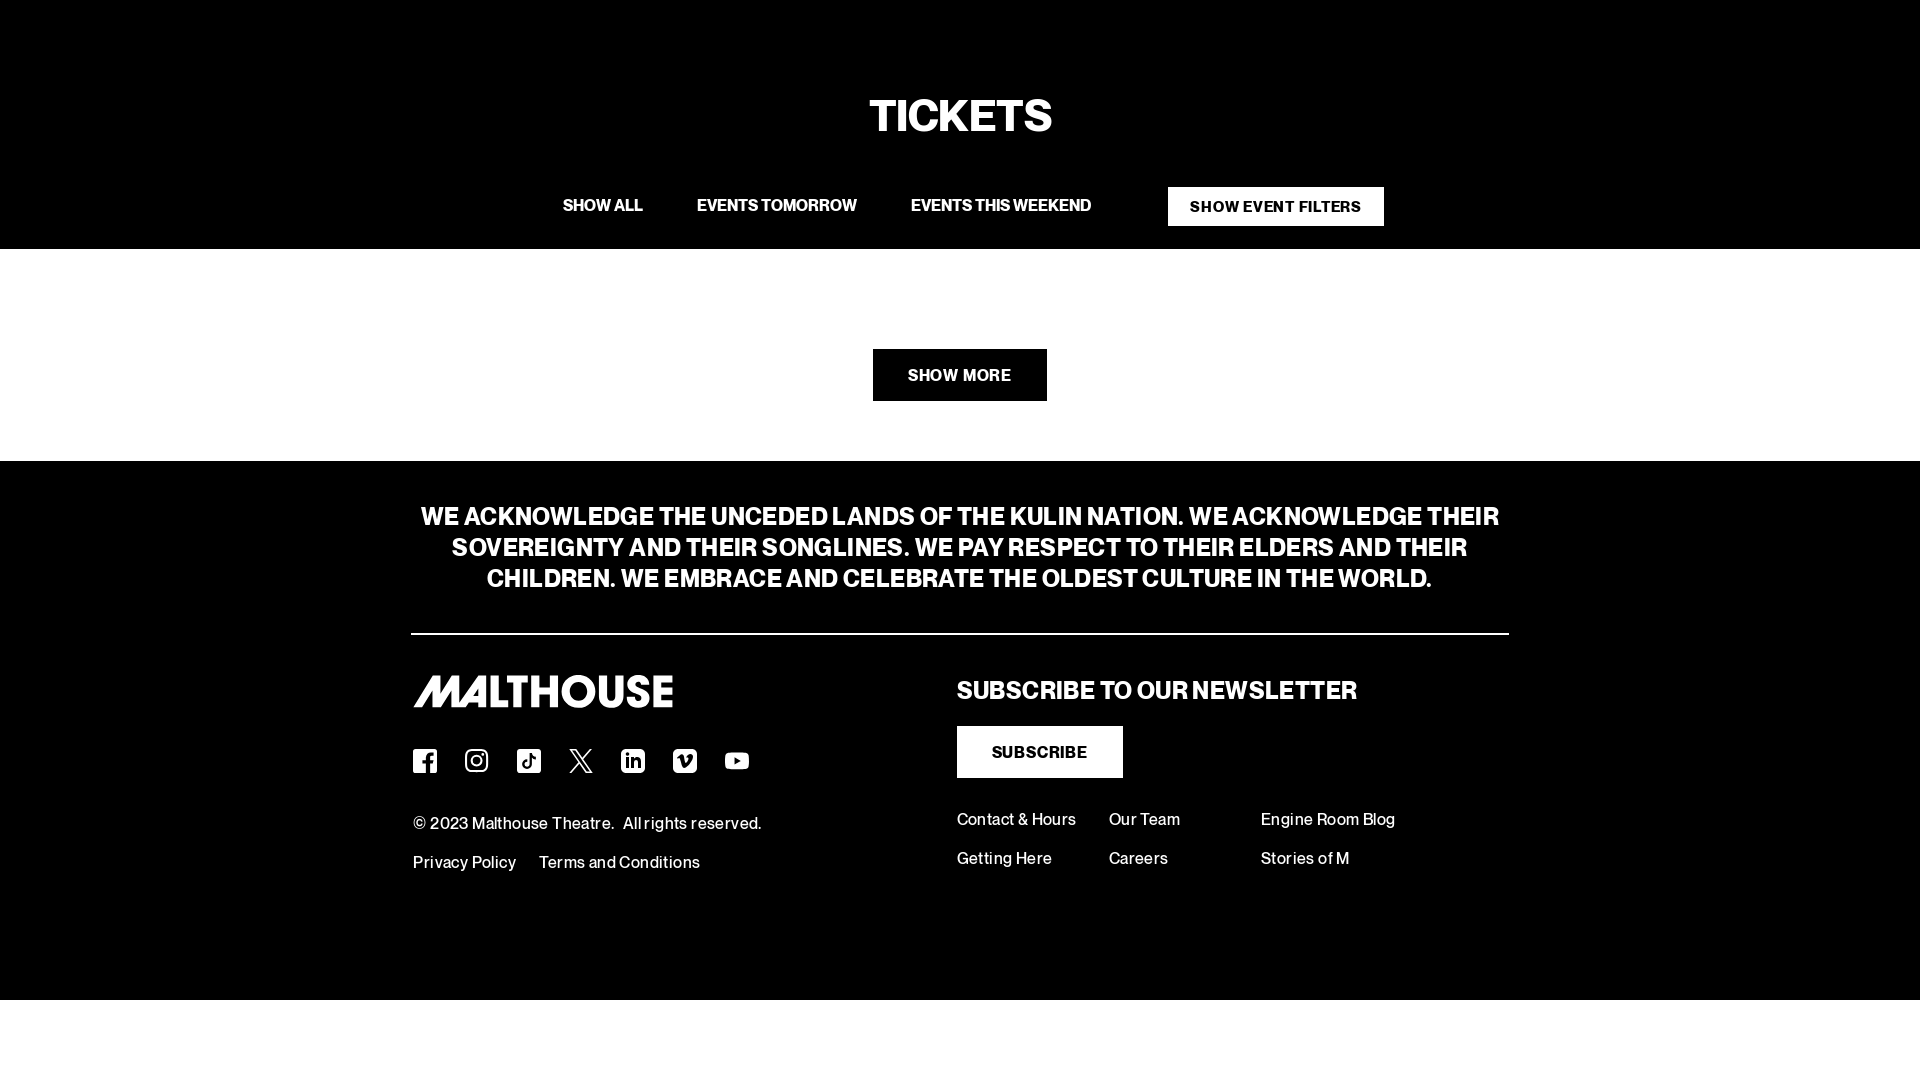  Describe the element at coordinates (620, 862) in the screenshot. I see `Terms and Conditions` at that location.